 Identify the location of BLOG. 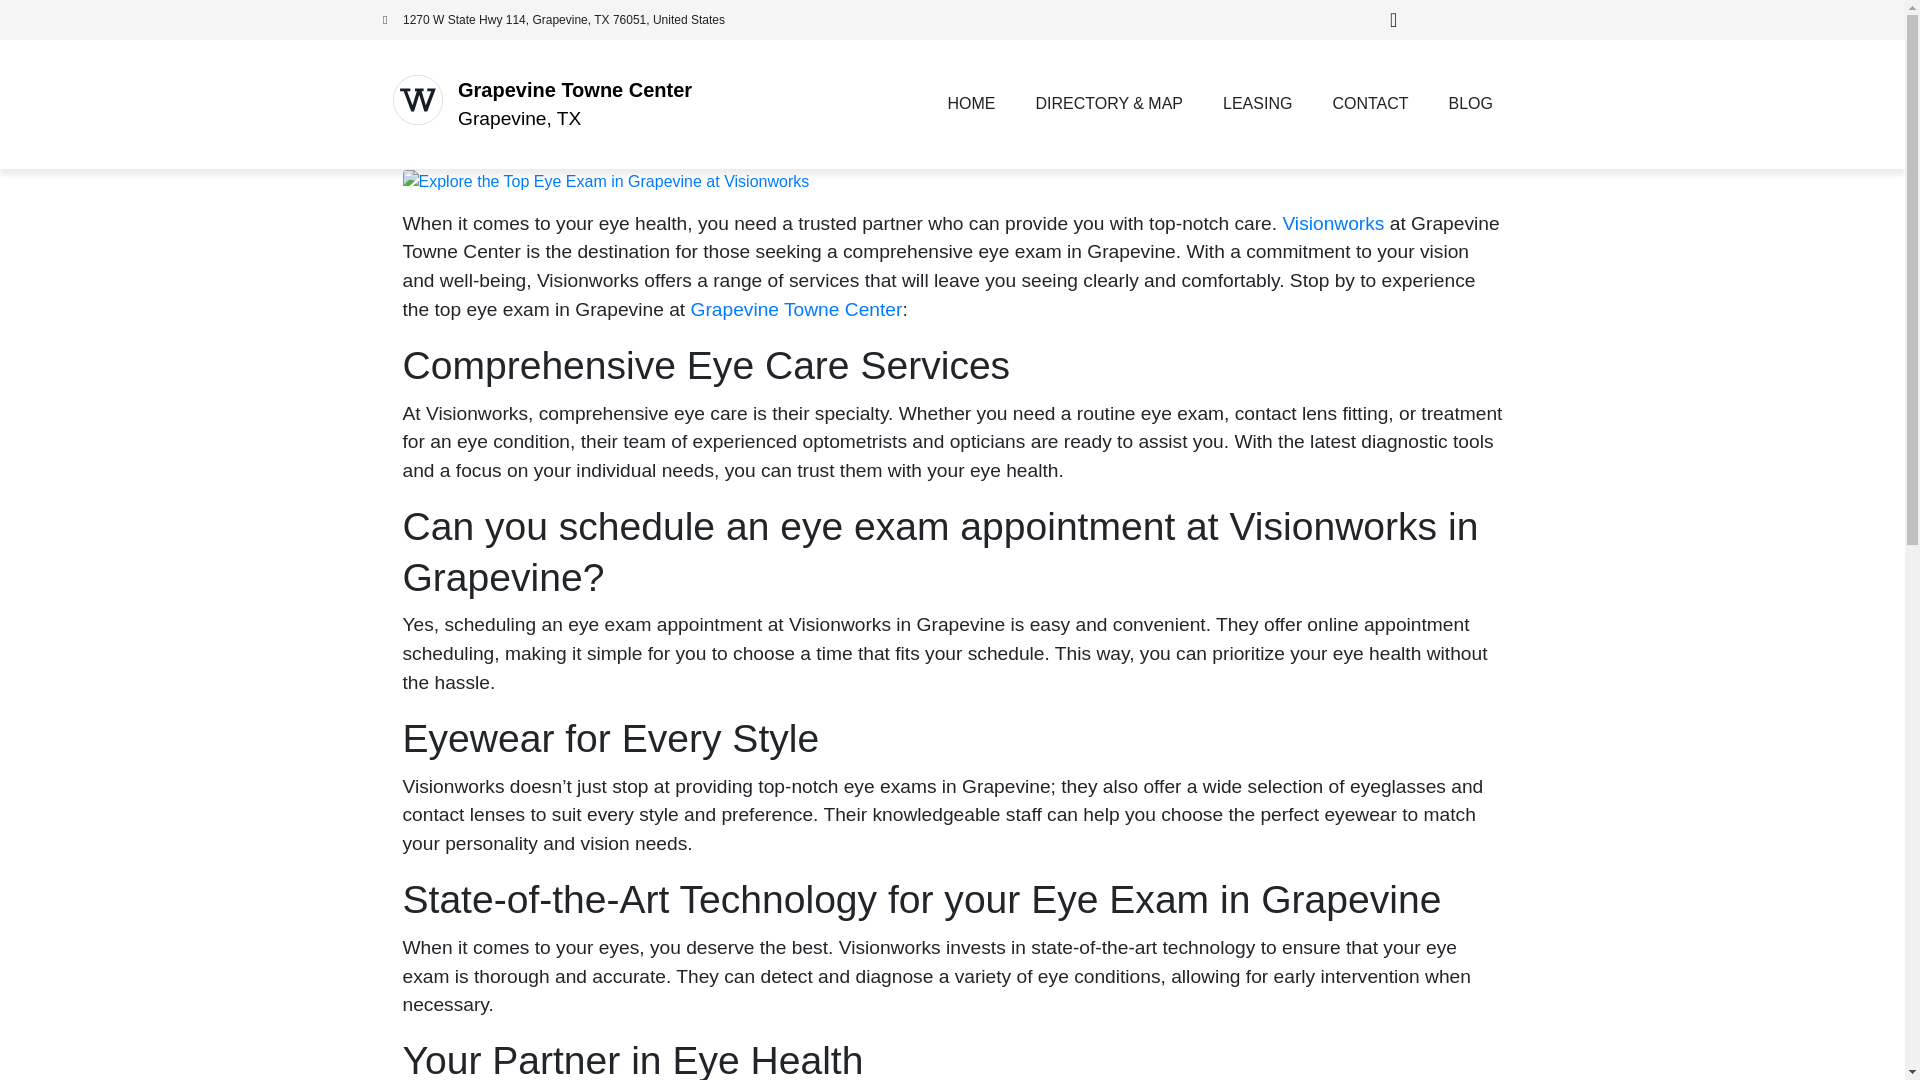
(1470, 104).